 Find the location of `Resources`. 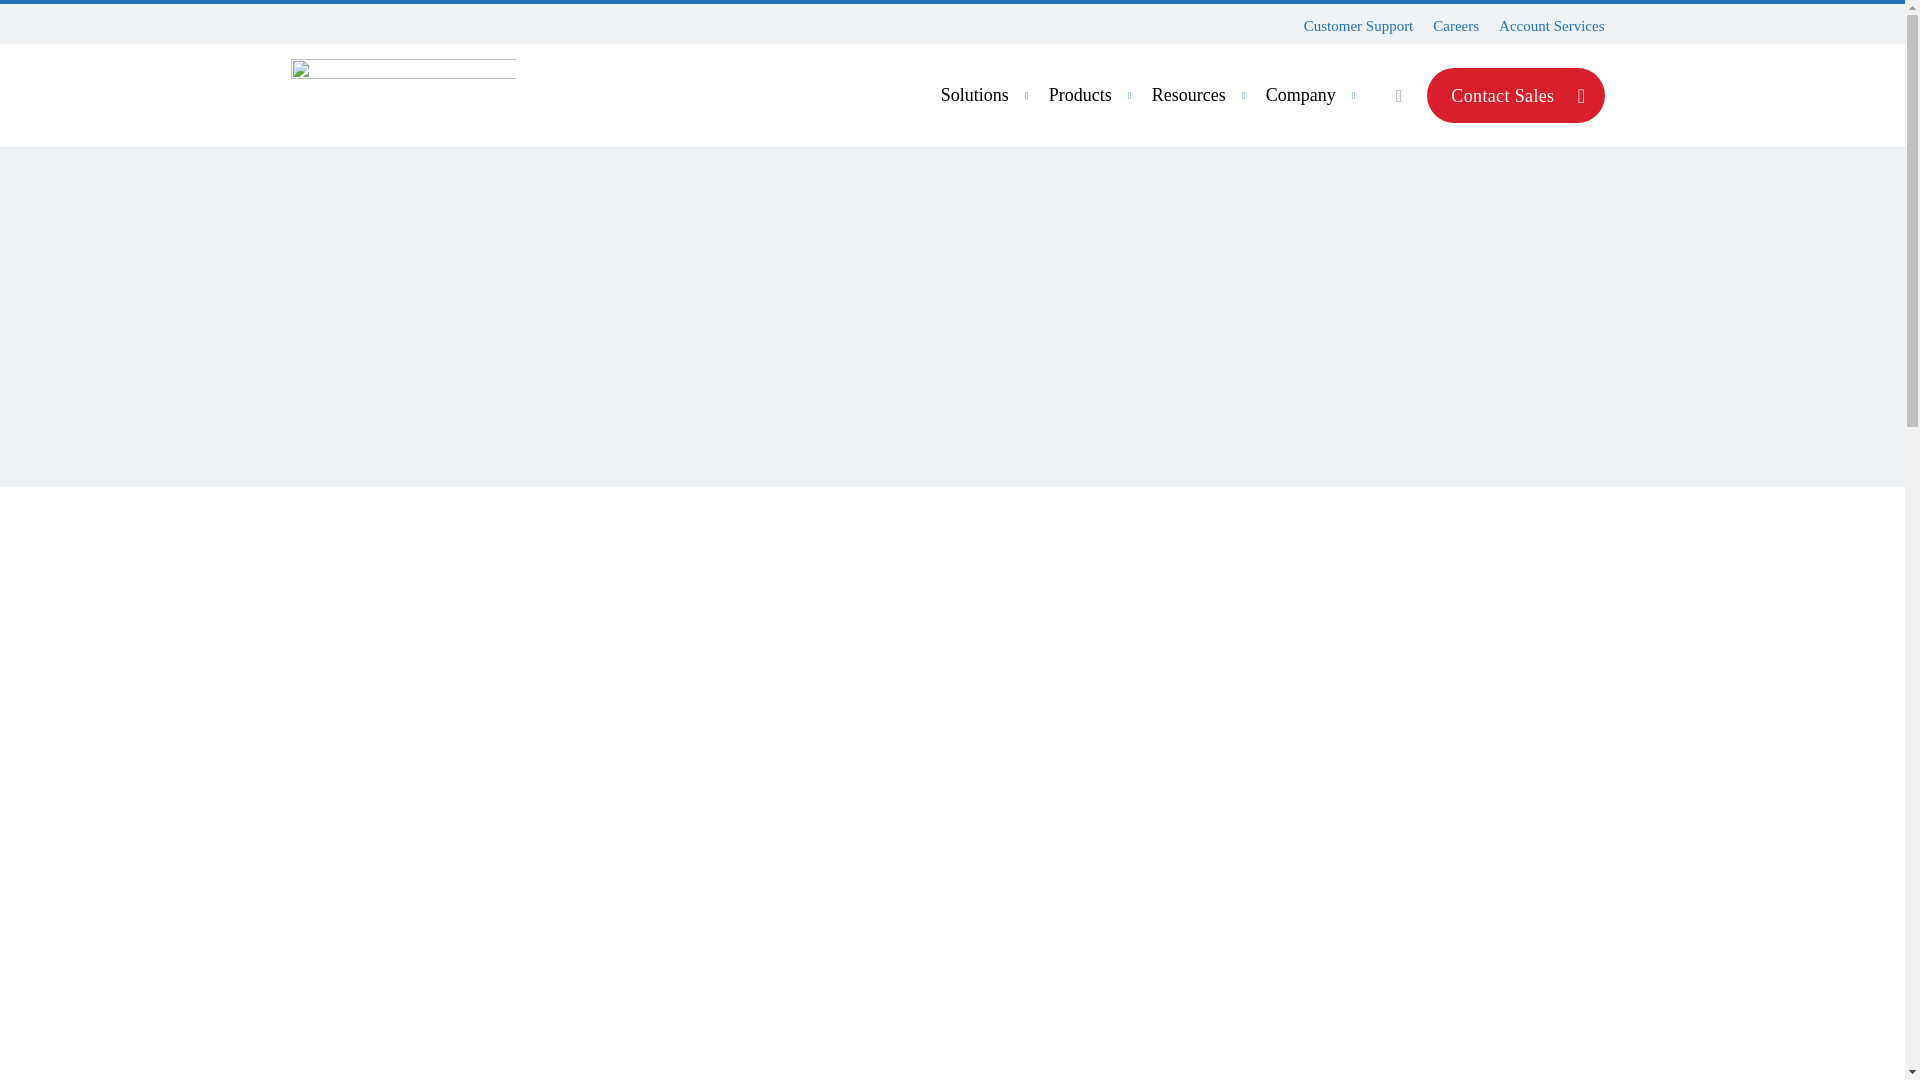

Resources is located at coordinates (1202, 95).